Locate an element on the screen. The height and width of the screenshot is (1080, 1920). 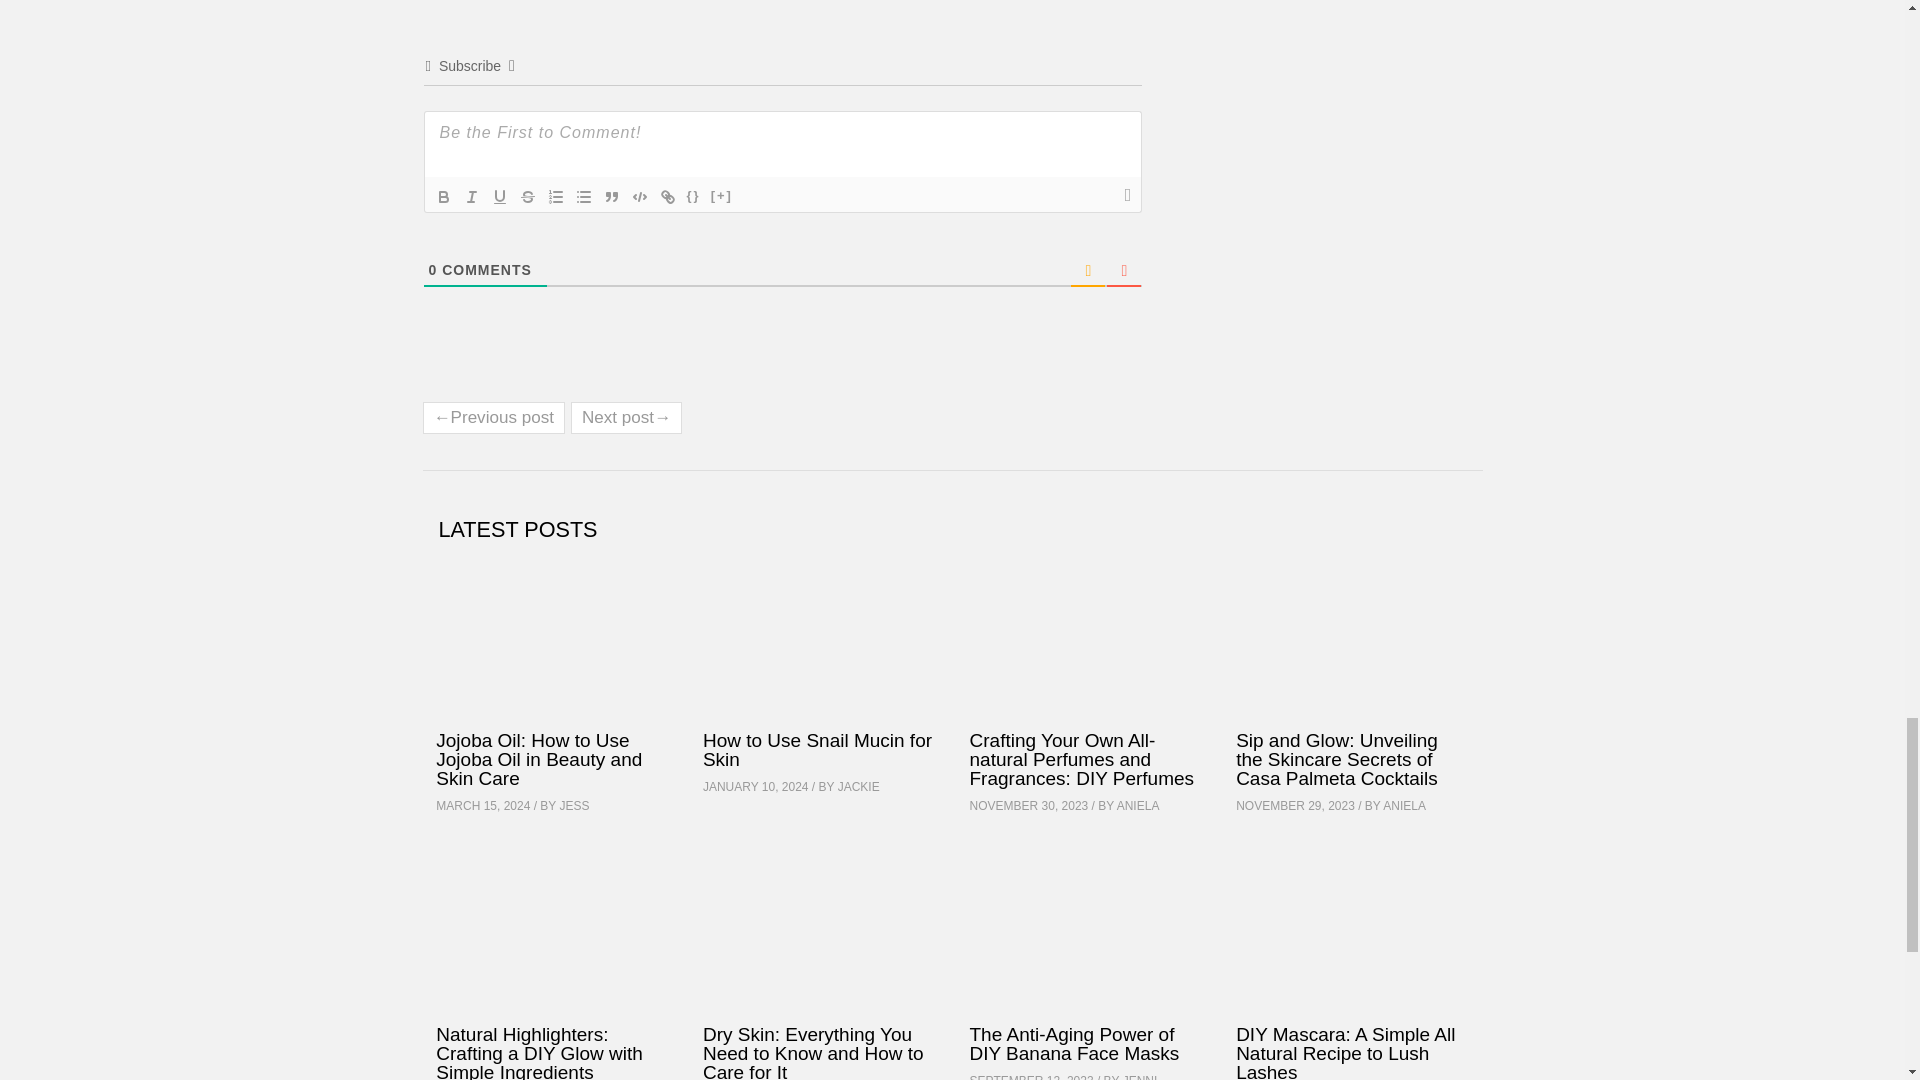
ordered is located at coordinates (556, 196).